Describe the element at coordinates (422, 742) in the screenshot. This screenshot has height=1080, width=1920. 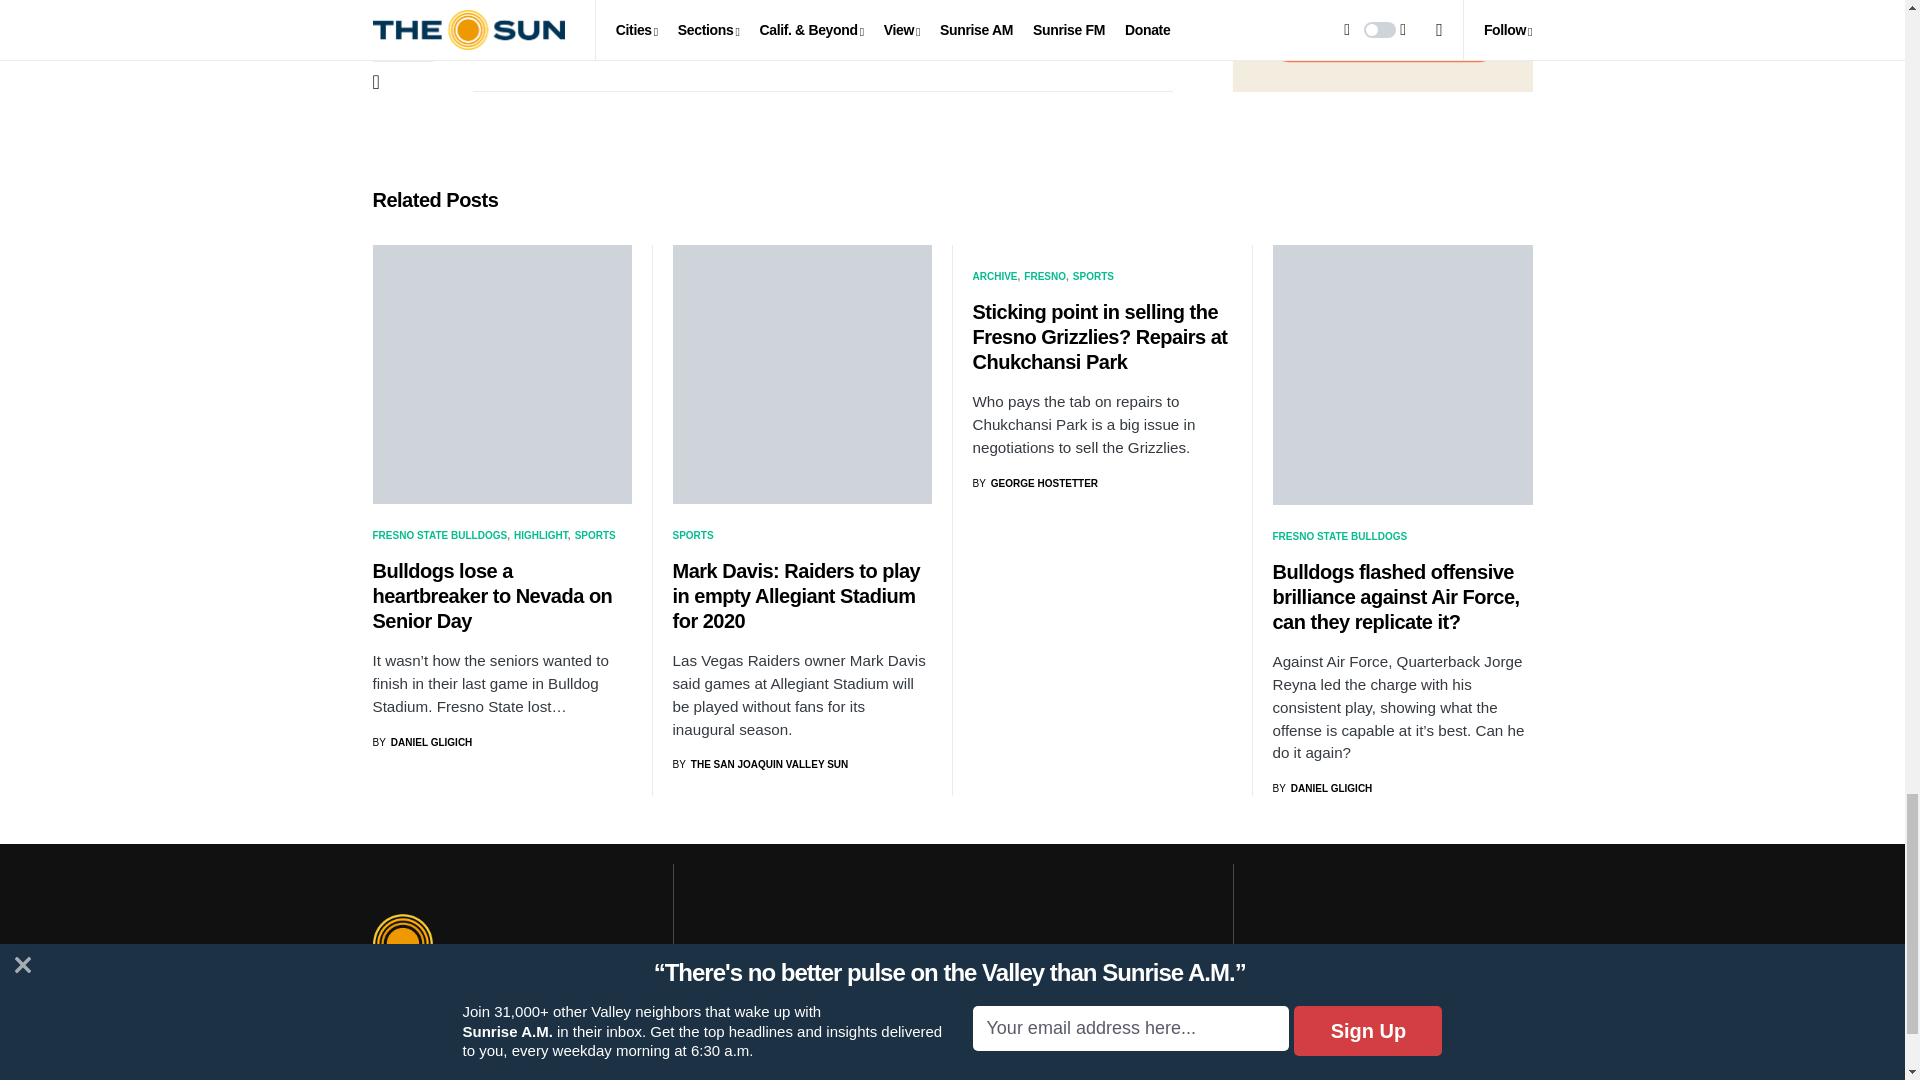
I see `View all posts by Daniel Gligich` at that location.